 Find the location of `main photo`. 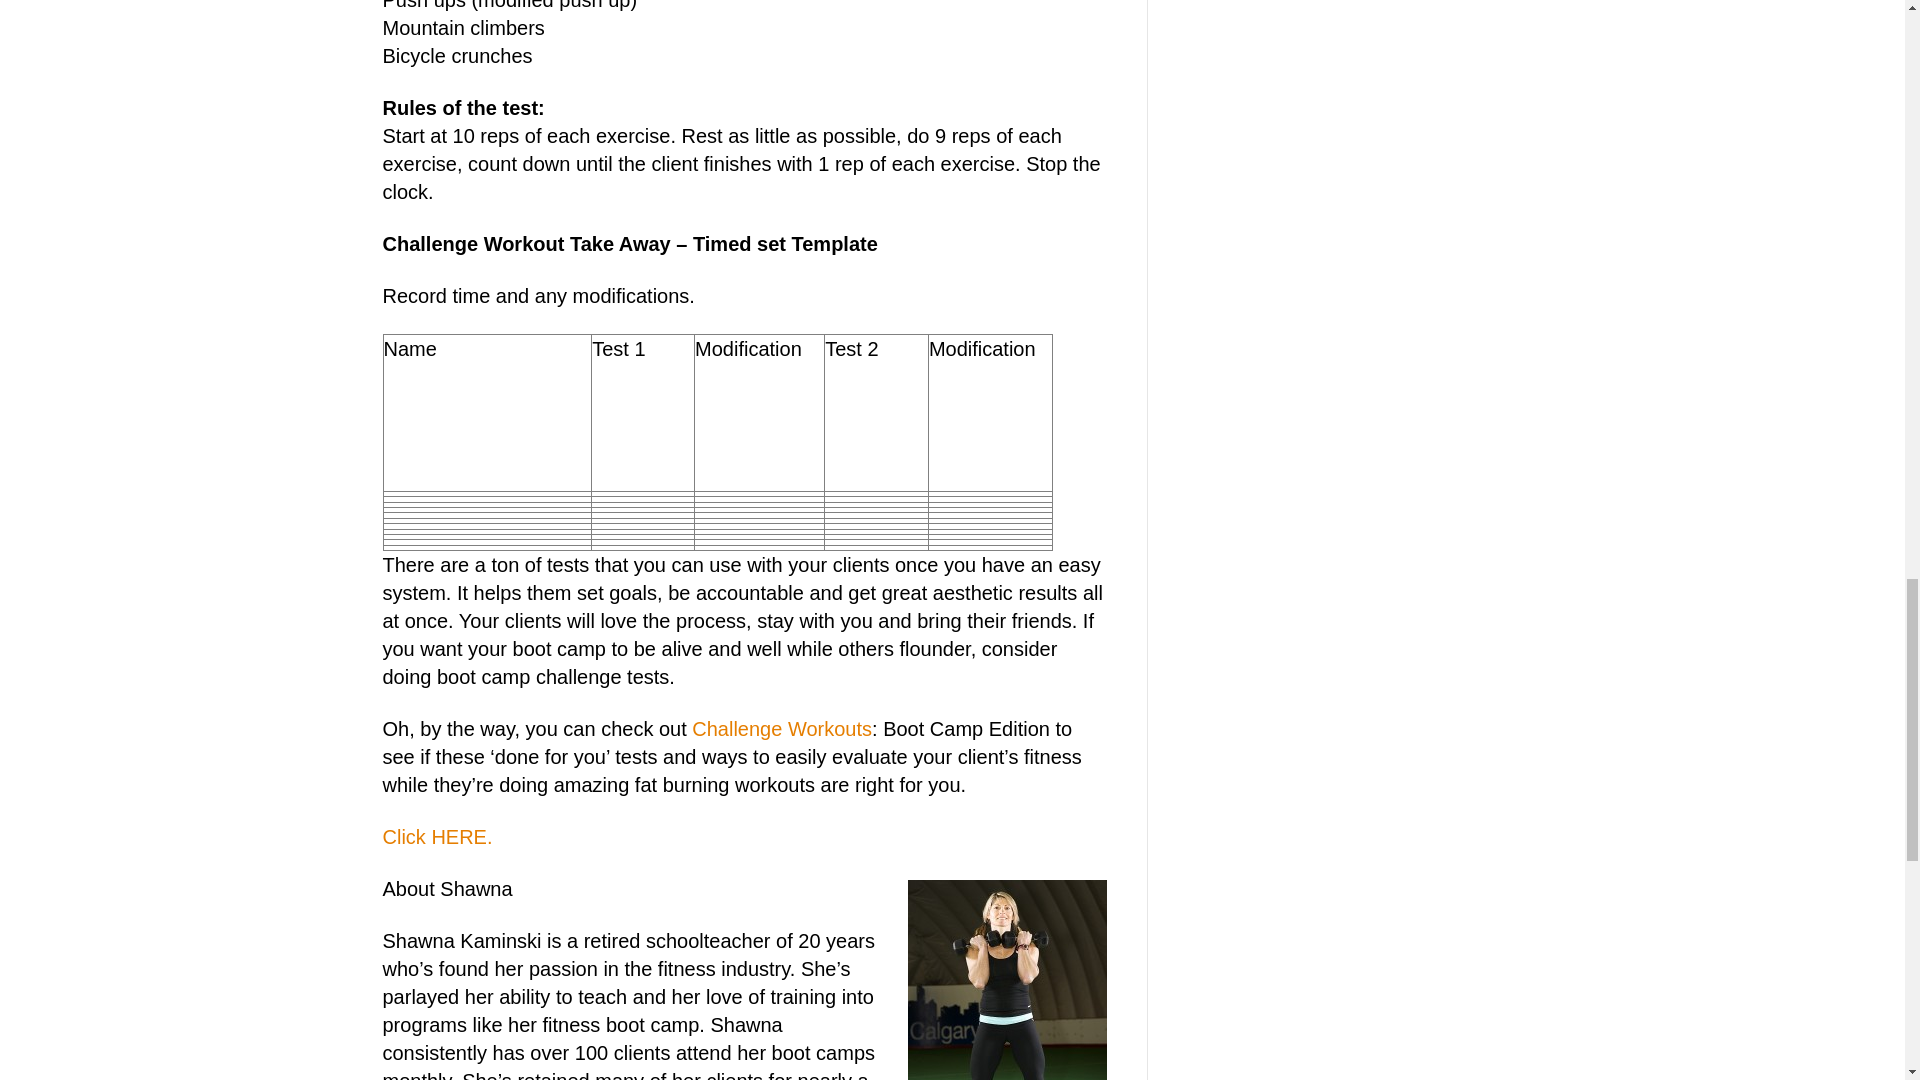

main photo is located at coordinates (1008, 980).